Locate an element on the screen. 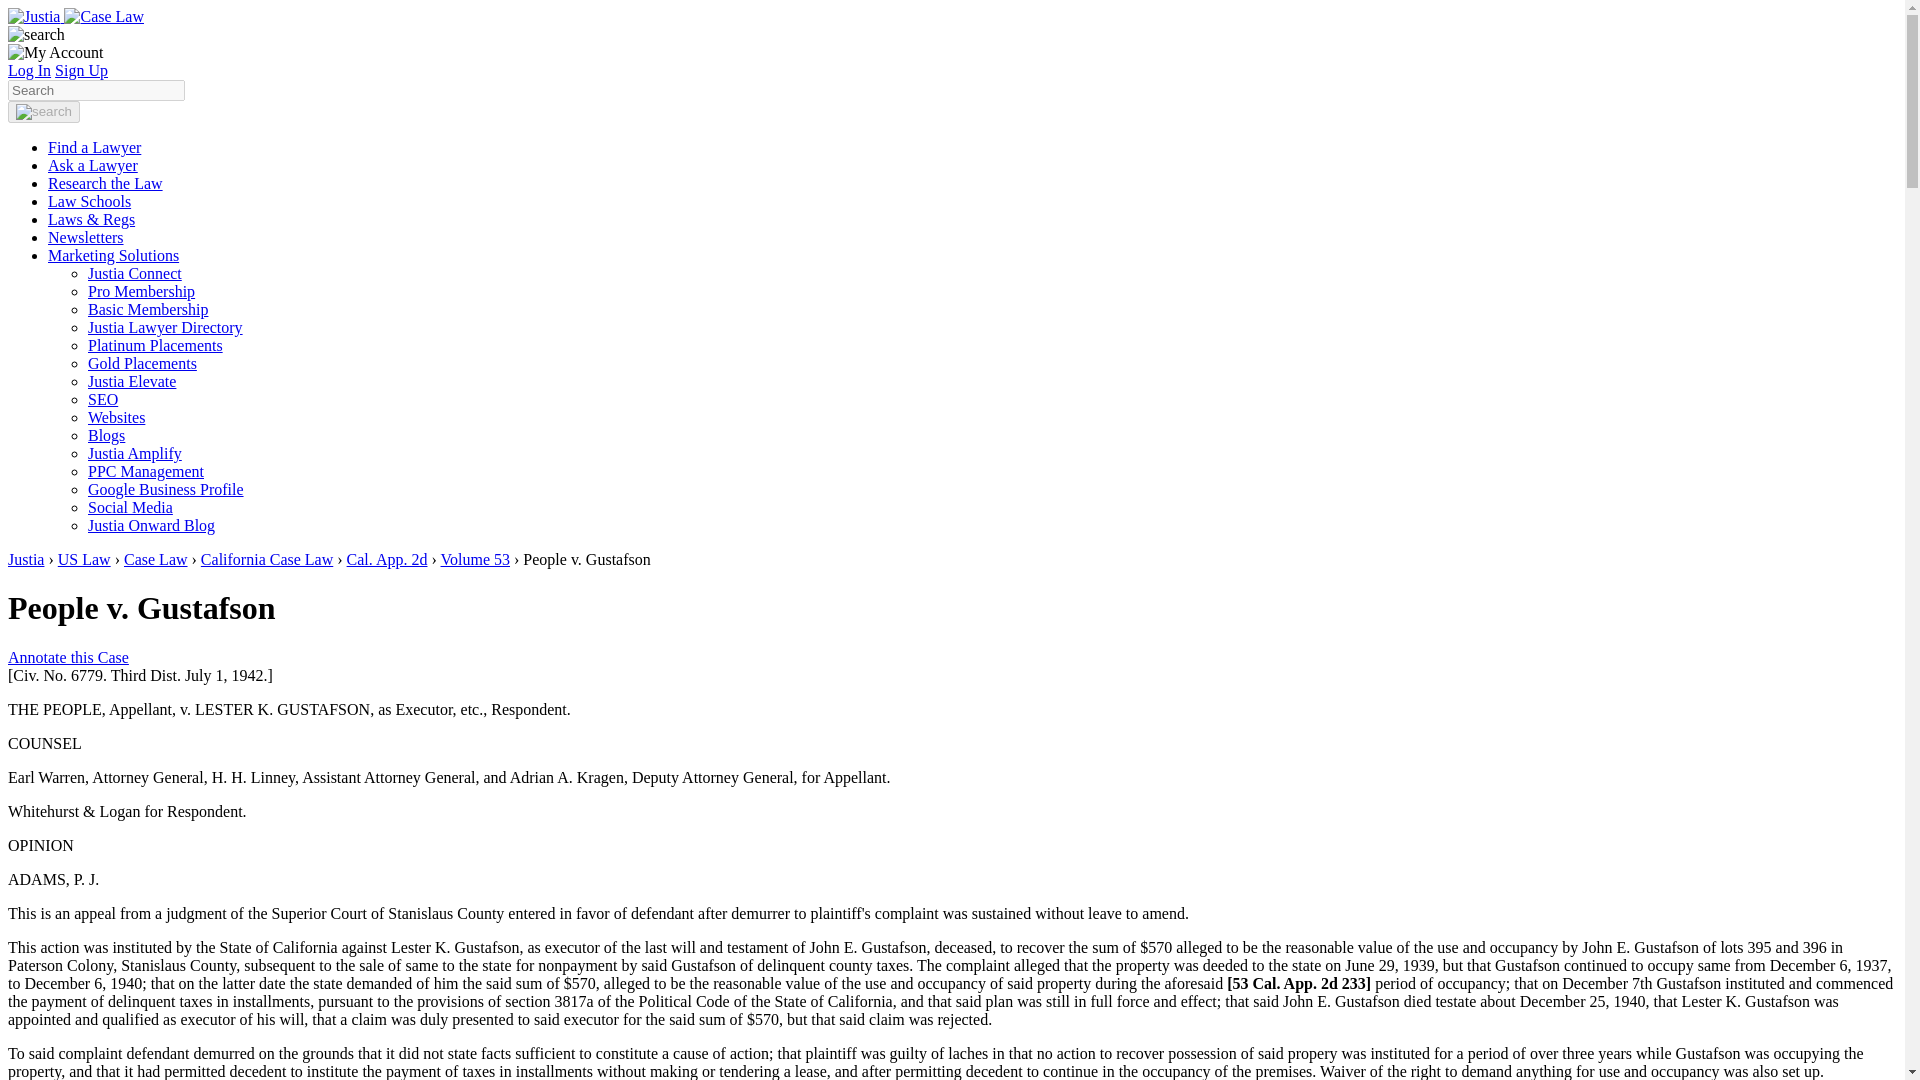  Justia Connect is located at coordinates (135, 272).